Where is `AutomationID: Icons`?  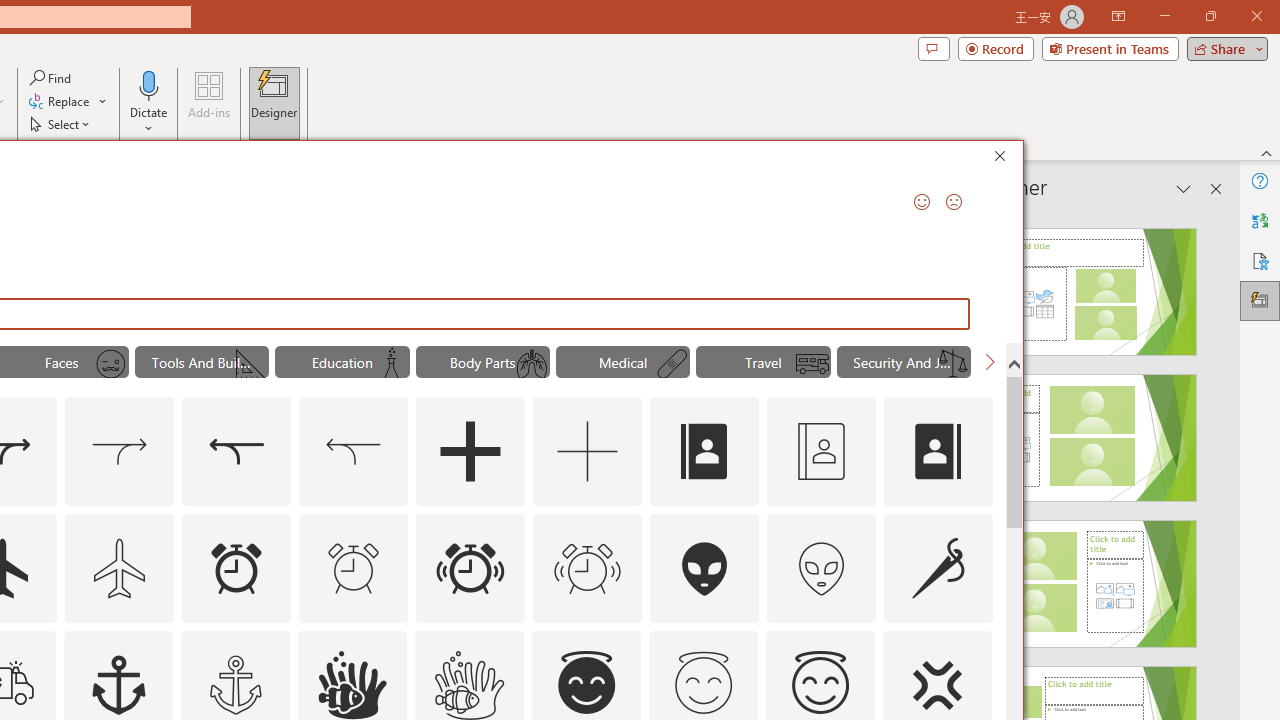 AutomationID: Icons is located at coordinates (703, 683).